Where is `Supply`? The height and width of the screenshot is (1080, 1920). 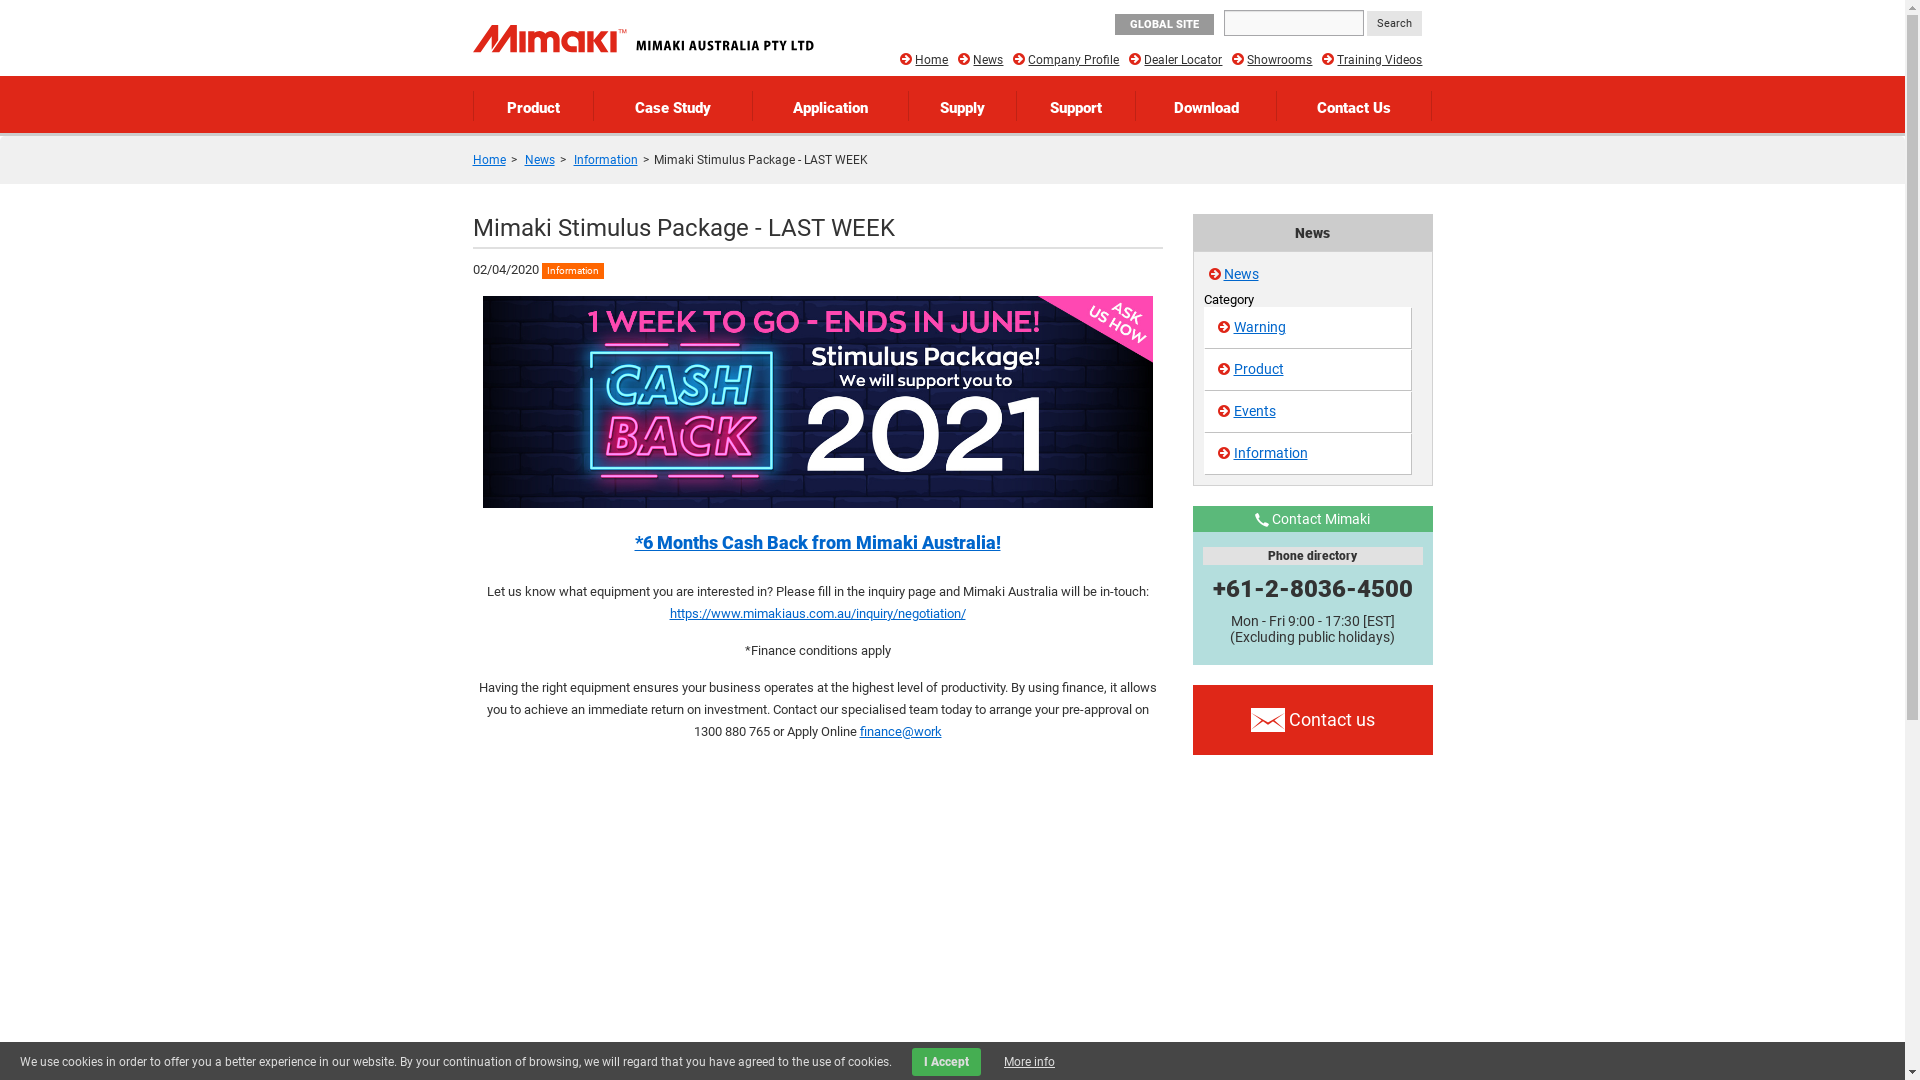
Supply is located at coordinates (962, 106).